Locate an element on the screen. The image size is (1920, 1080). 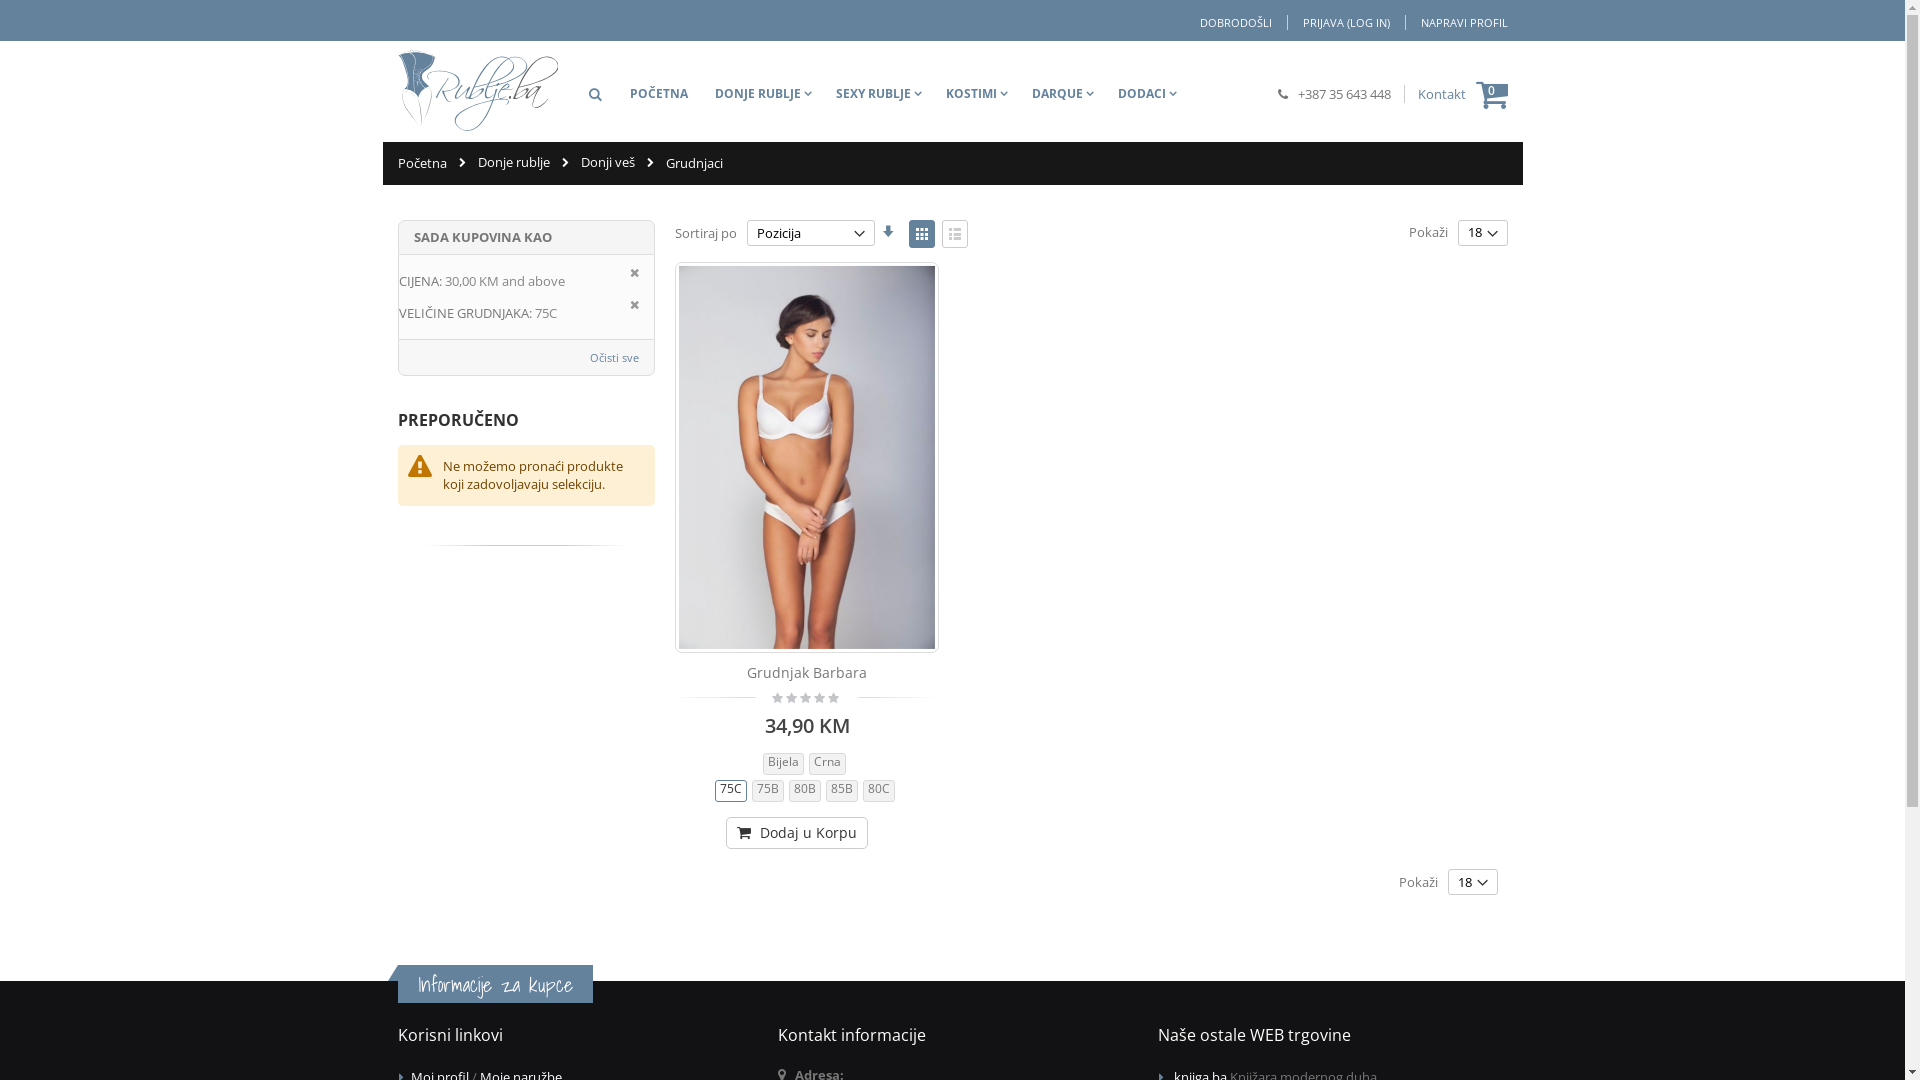
DODACI is located at coordinates (1148, 94).